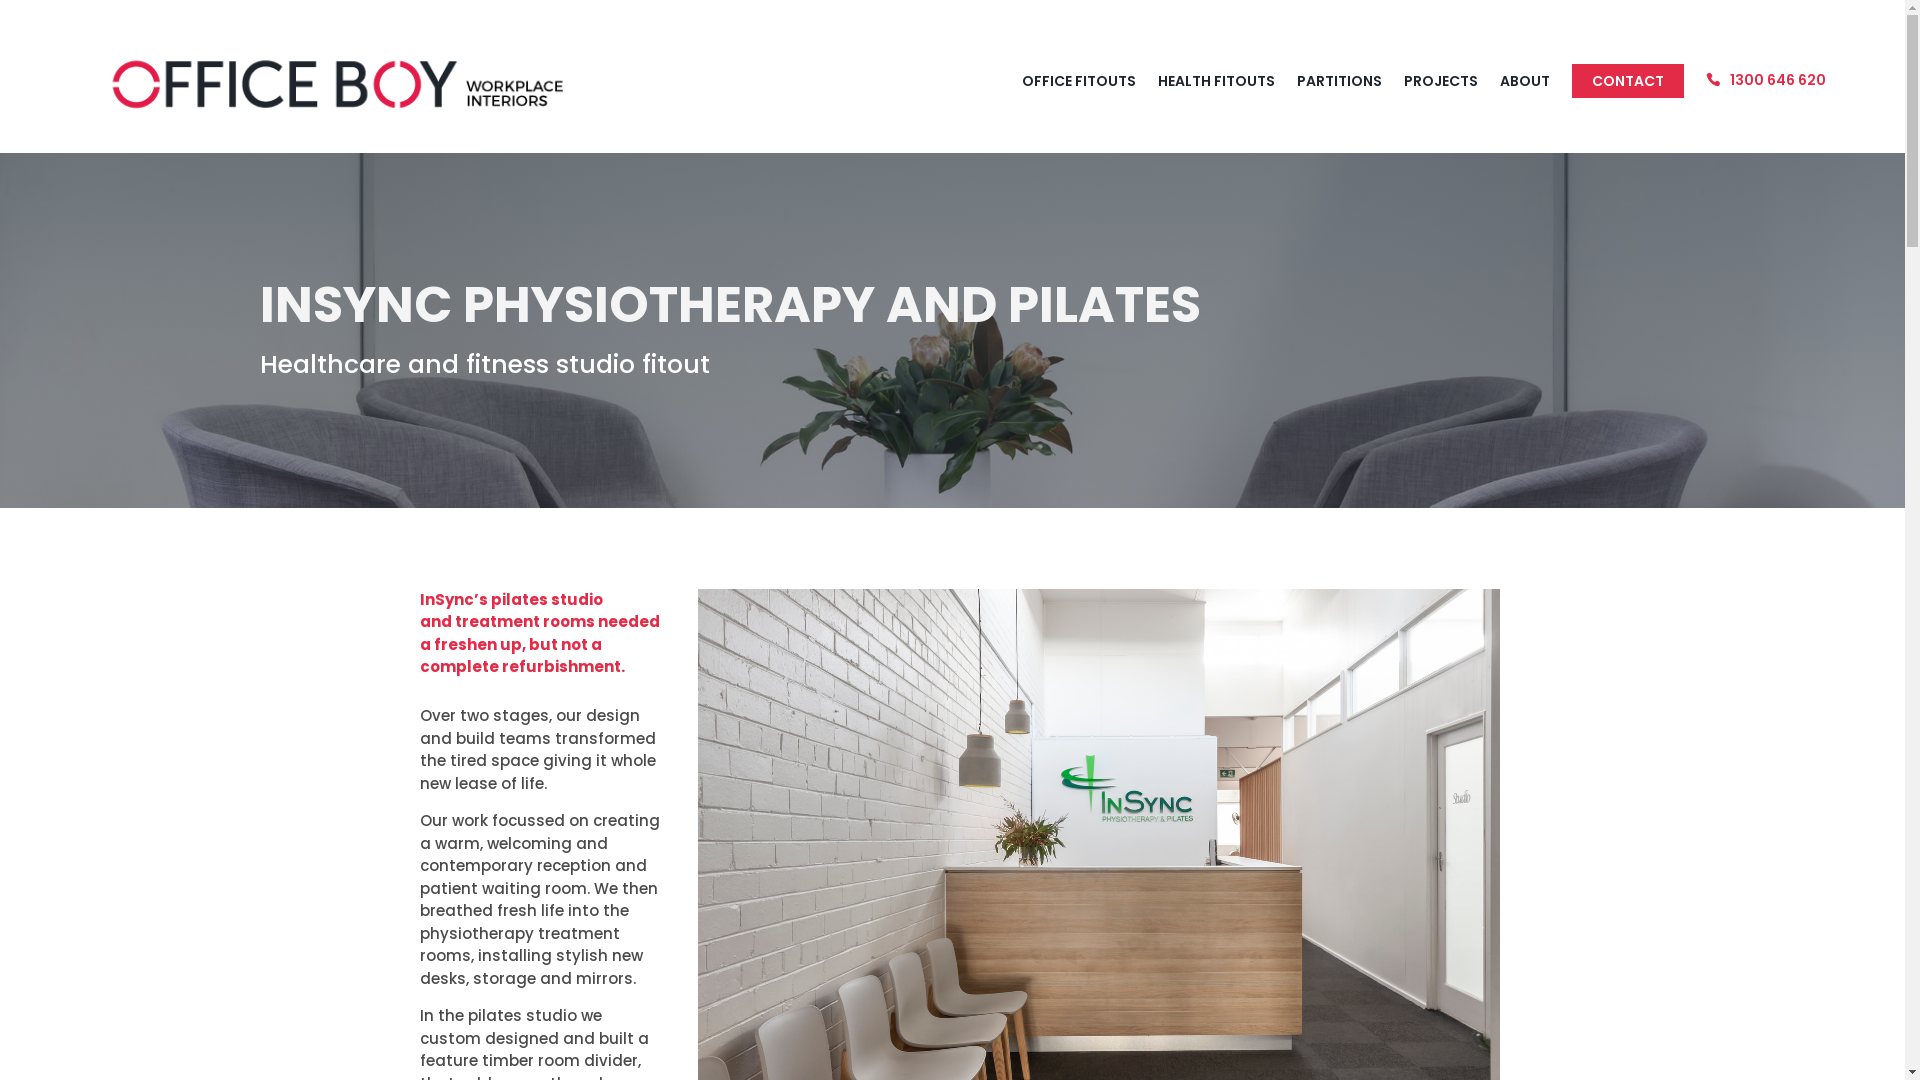  I want to click on ABOUT, so click(1525, 81).